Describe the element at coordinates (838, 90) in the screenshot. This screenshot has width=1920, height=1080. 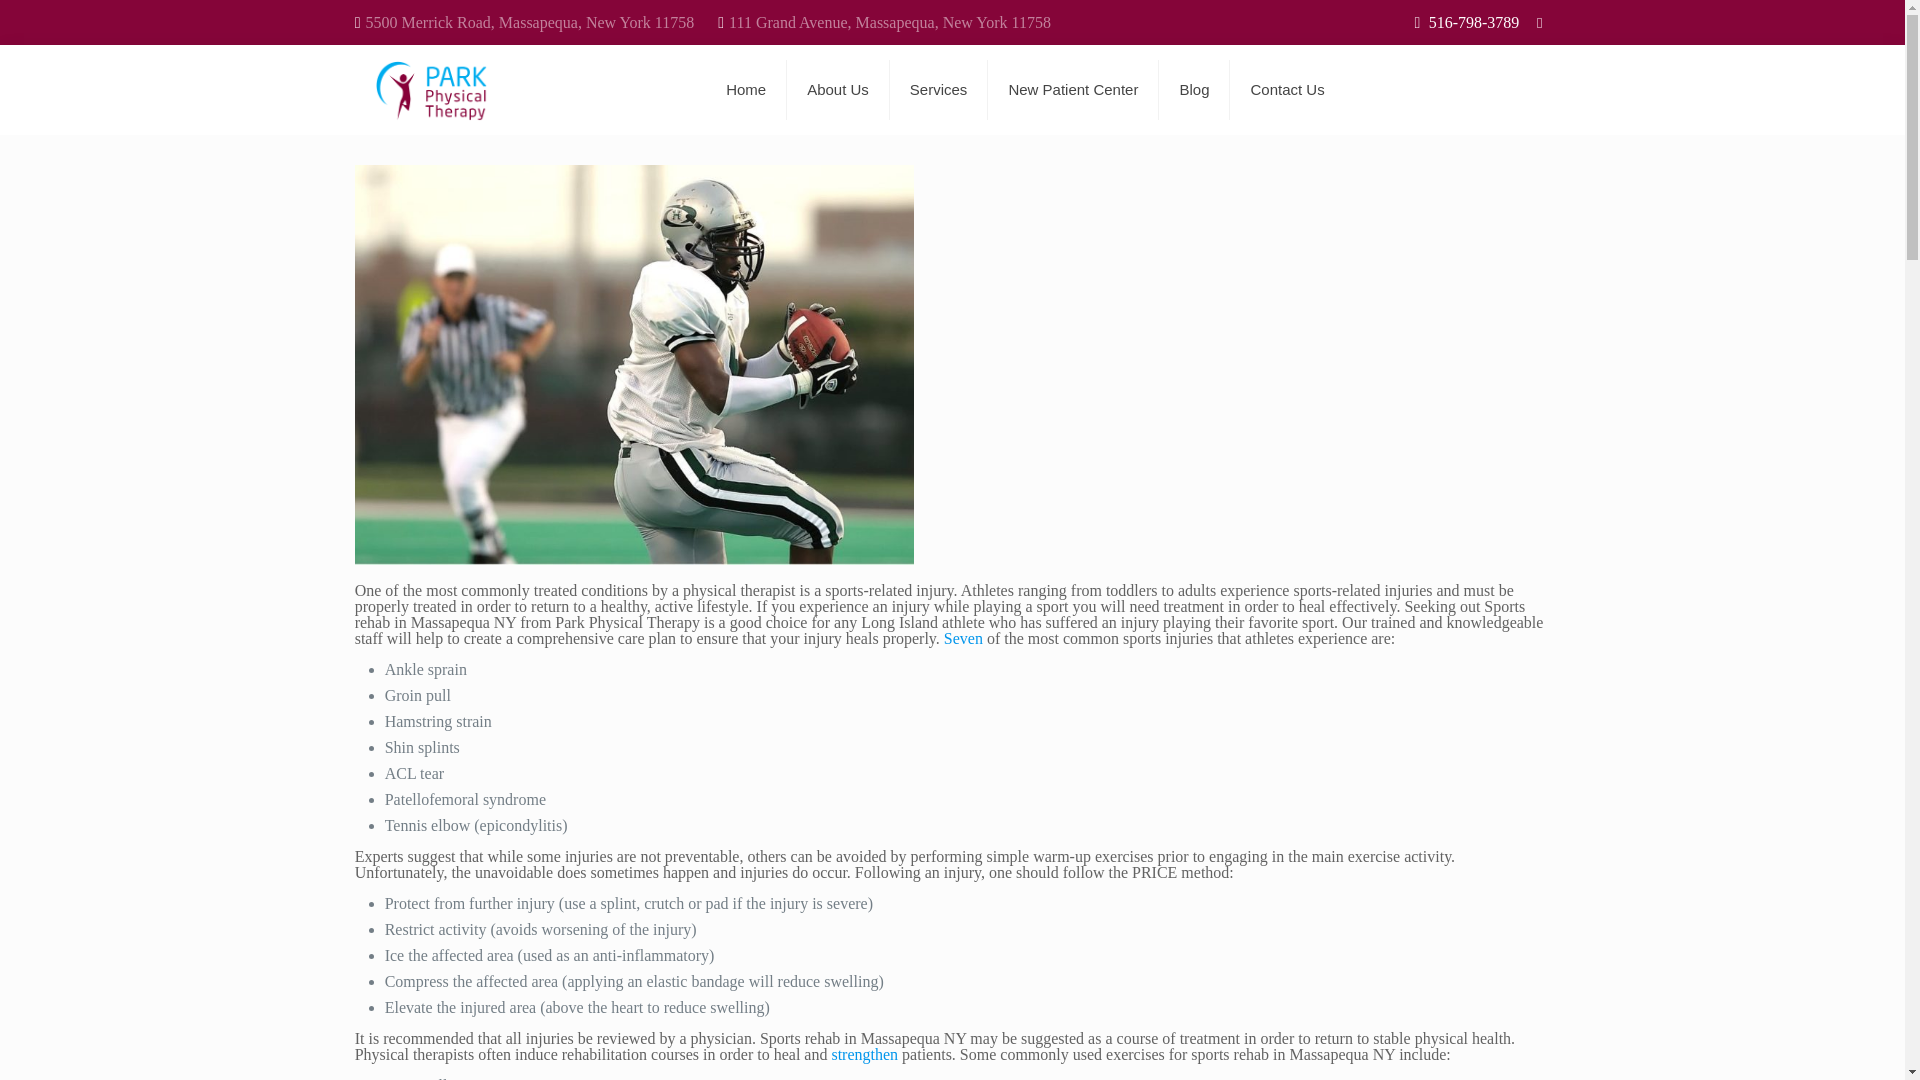
I see `About Us` at that location.